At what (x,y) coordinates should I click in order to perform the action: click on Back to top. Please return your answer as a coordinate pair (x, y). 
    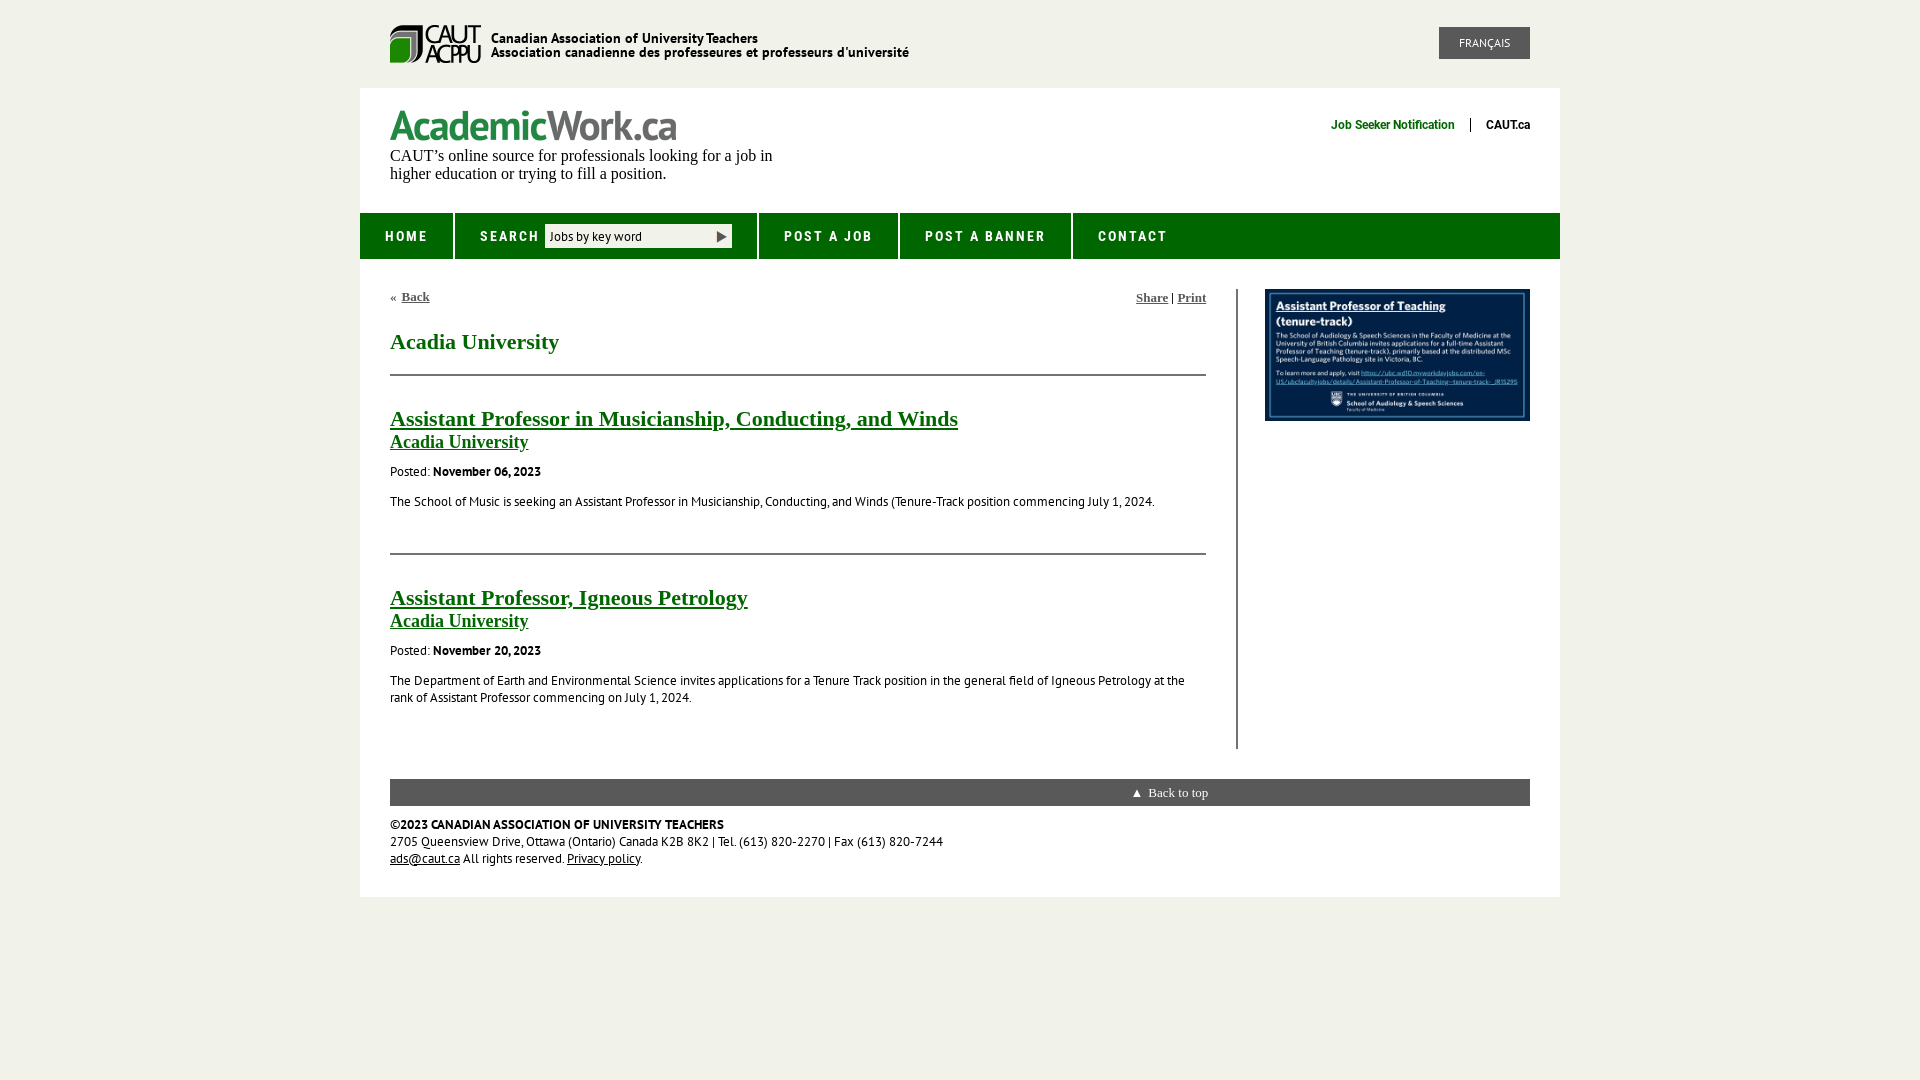
    Looking at the image, I should click on (1169, 792).